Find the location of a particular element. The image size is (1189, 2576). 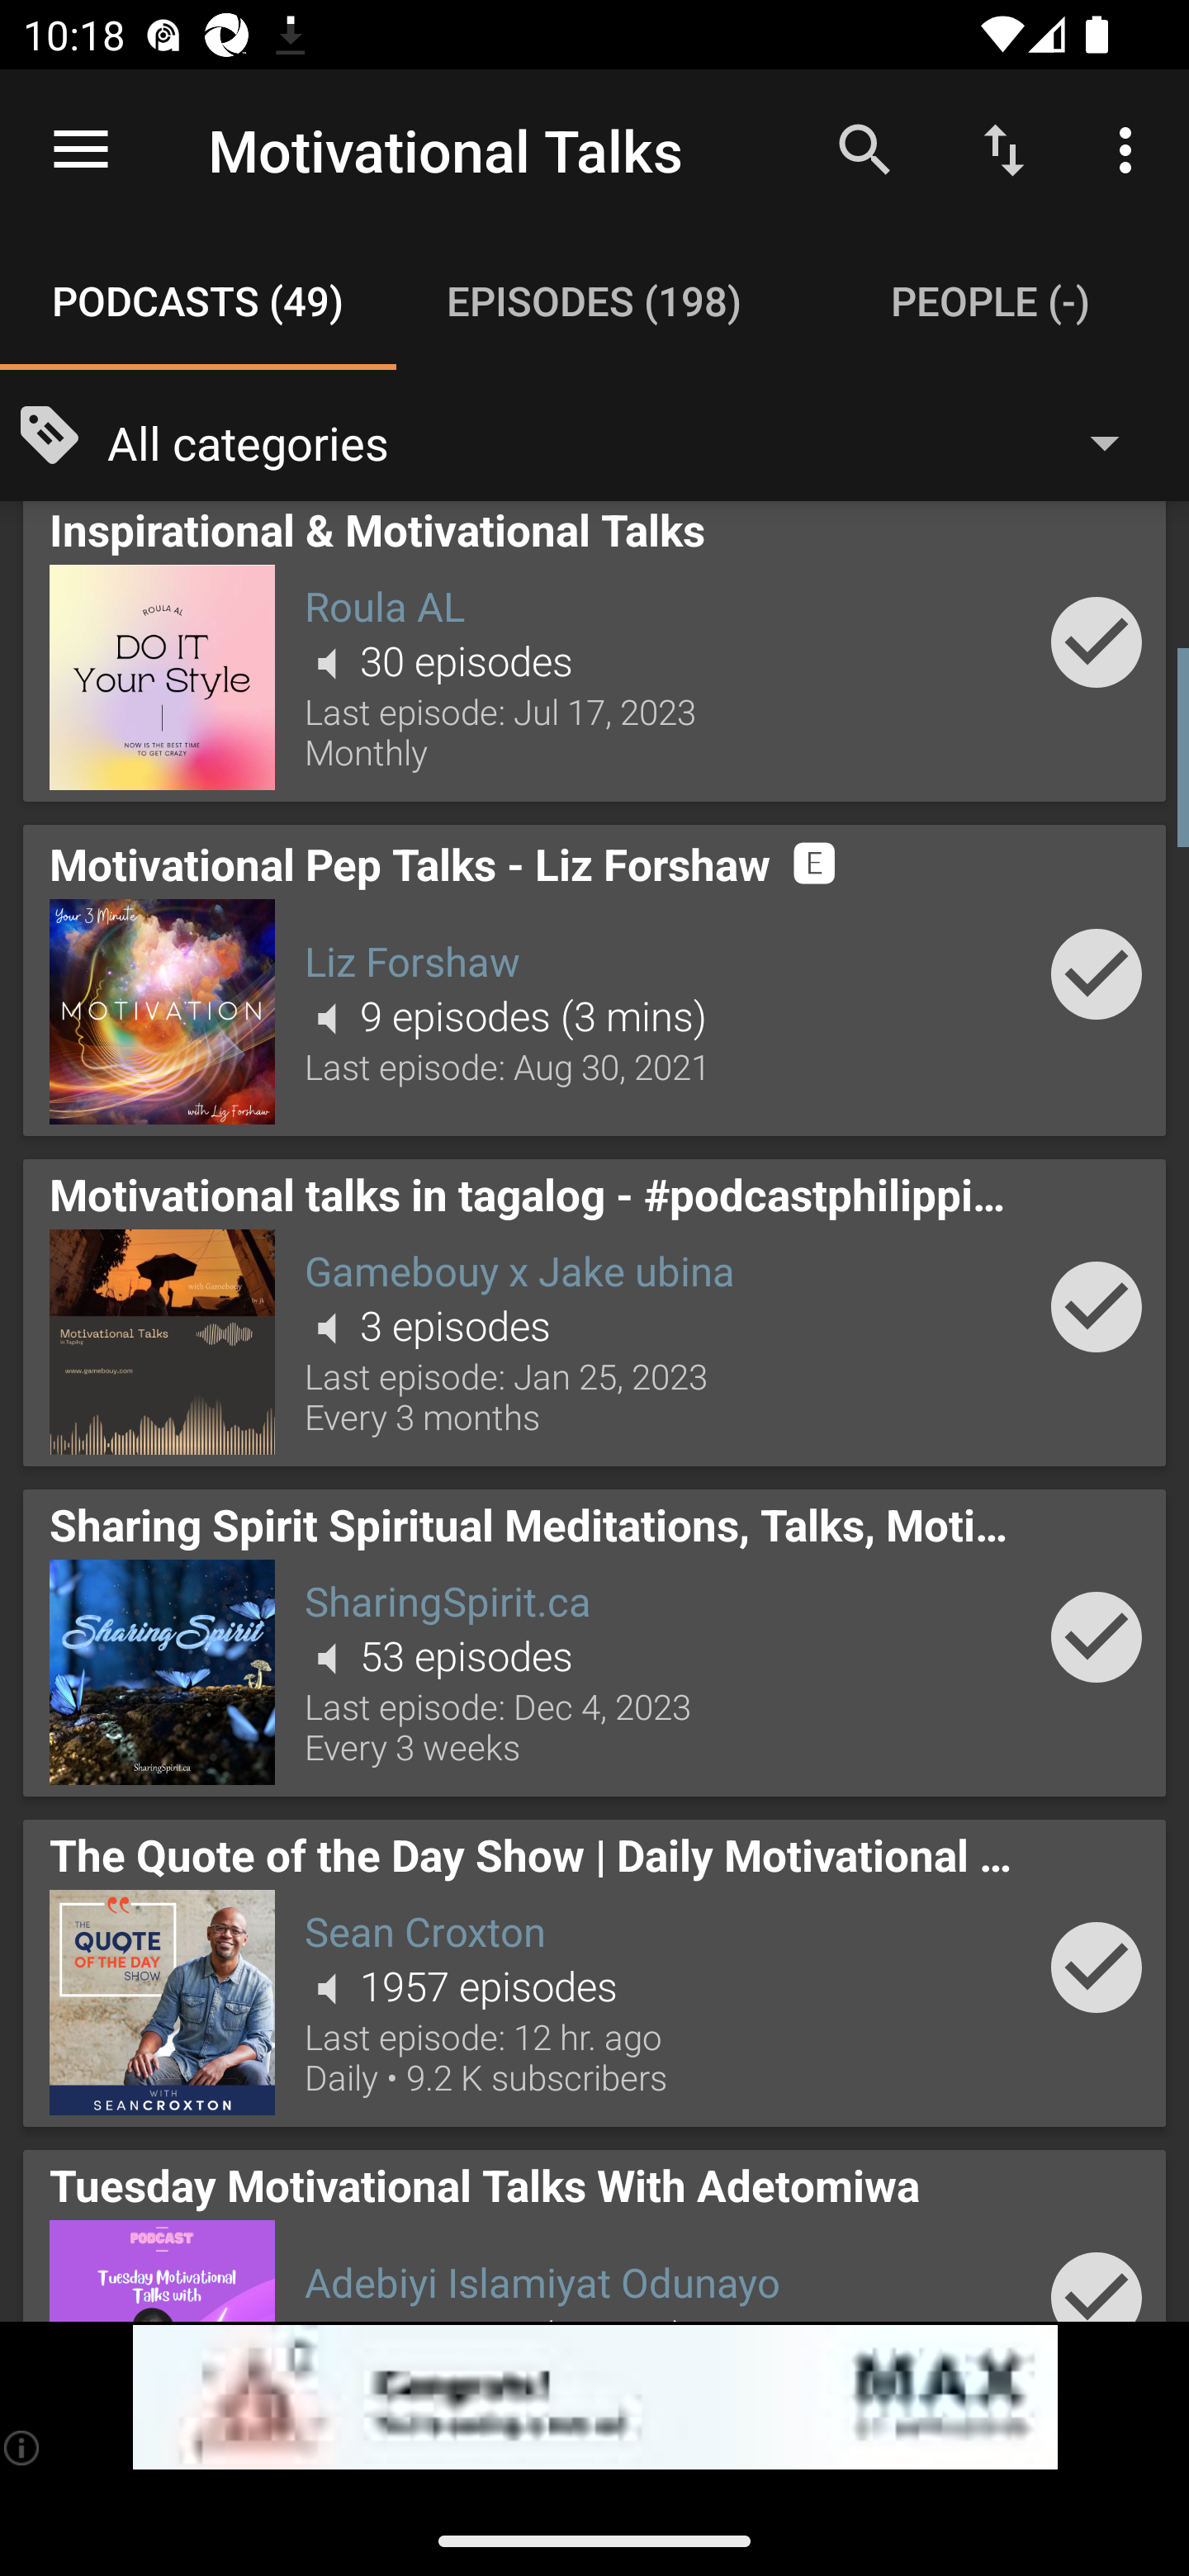

People (-) PEOPLE (-) is located at coordinates (991, 301).